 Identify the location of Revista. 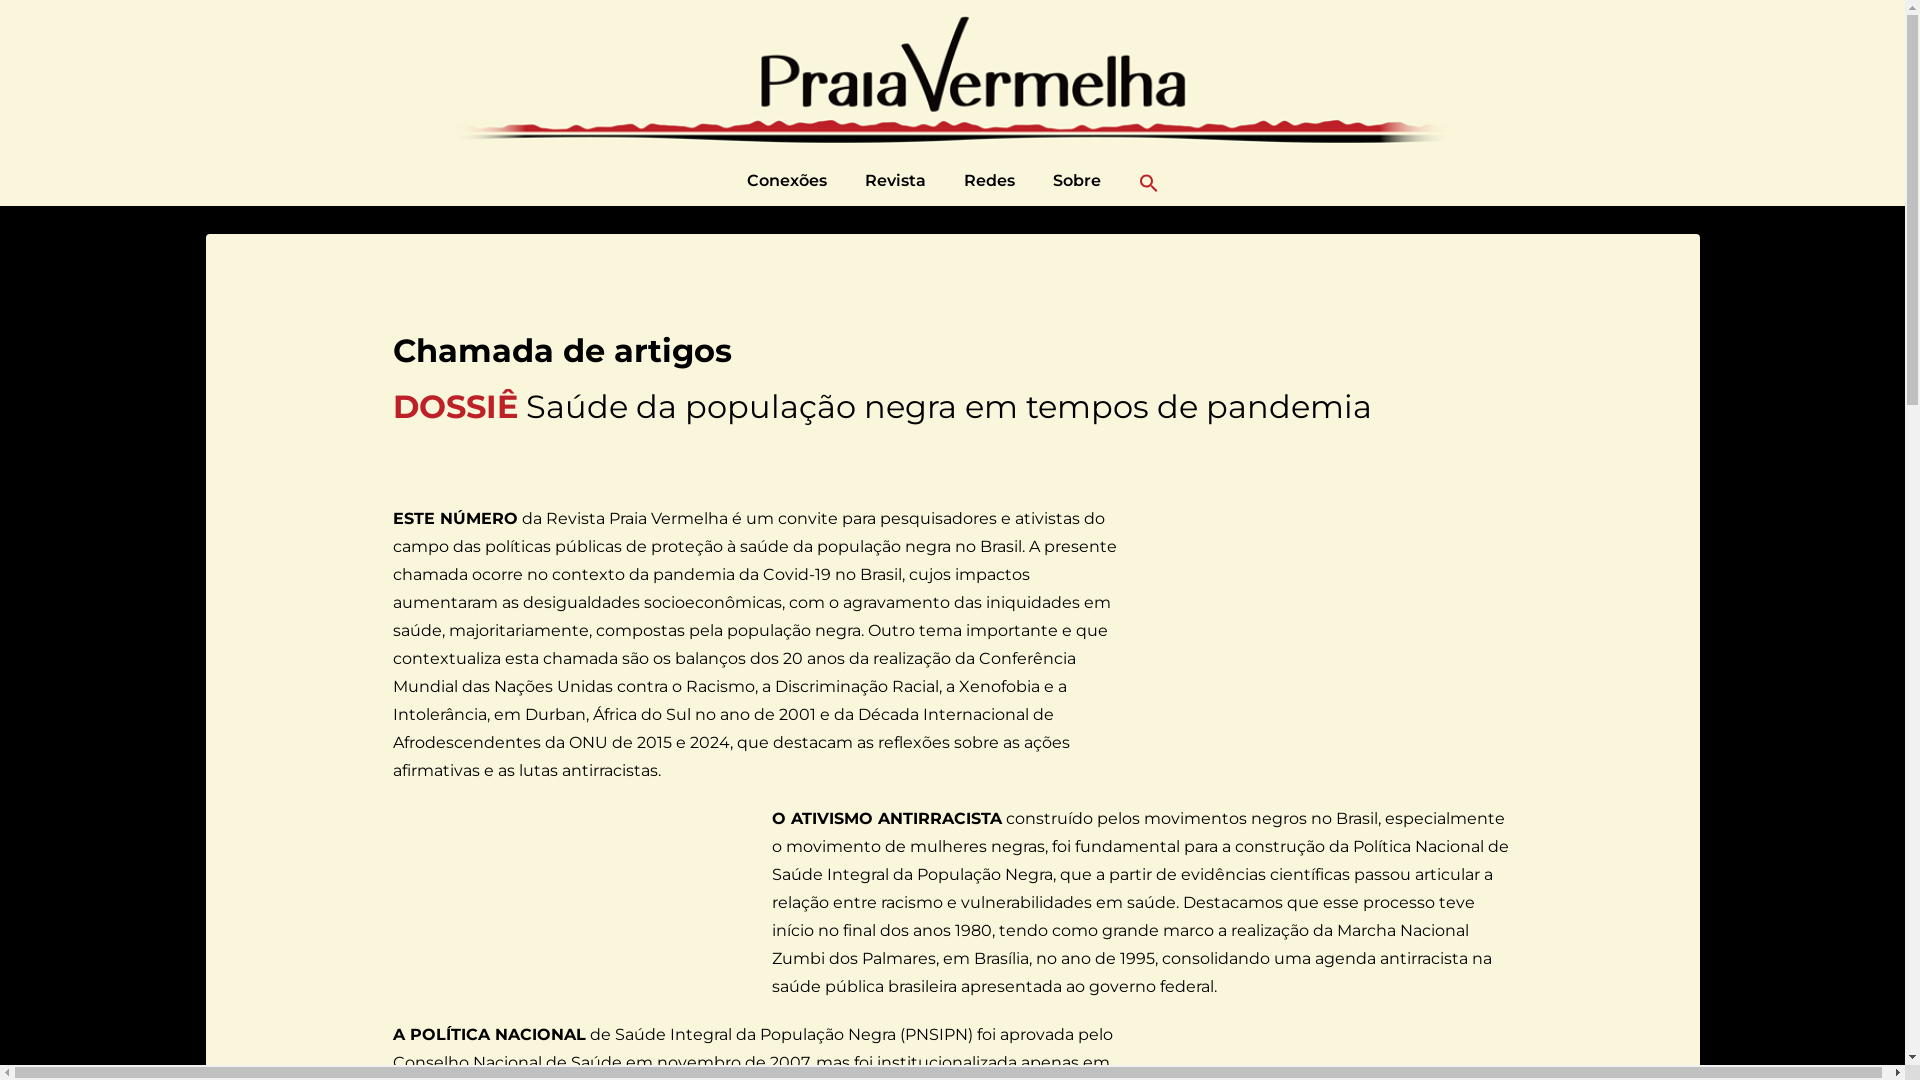
(894, 181).